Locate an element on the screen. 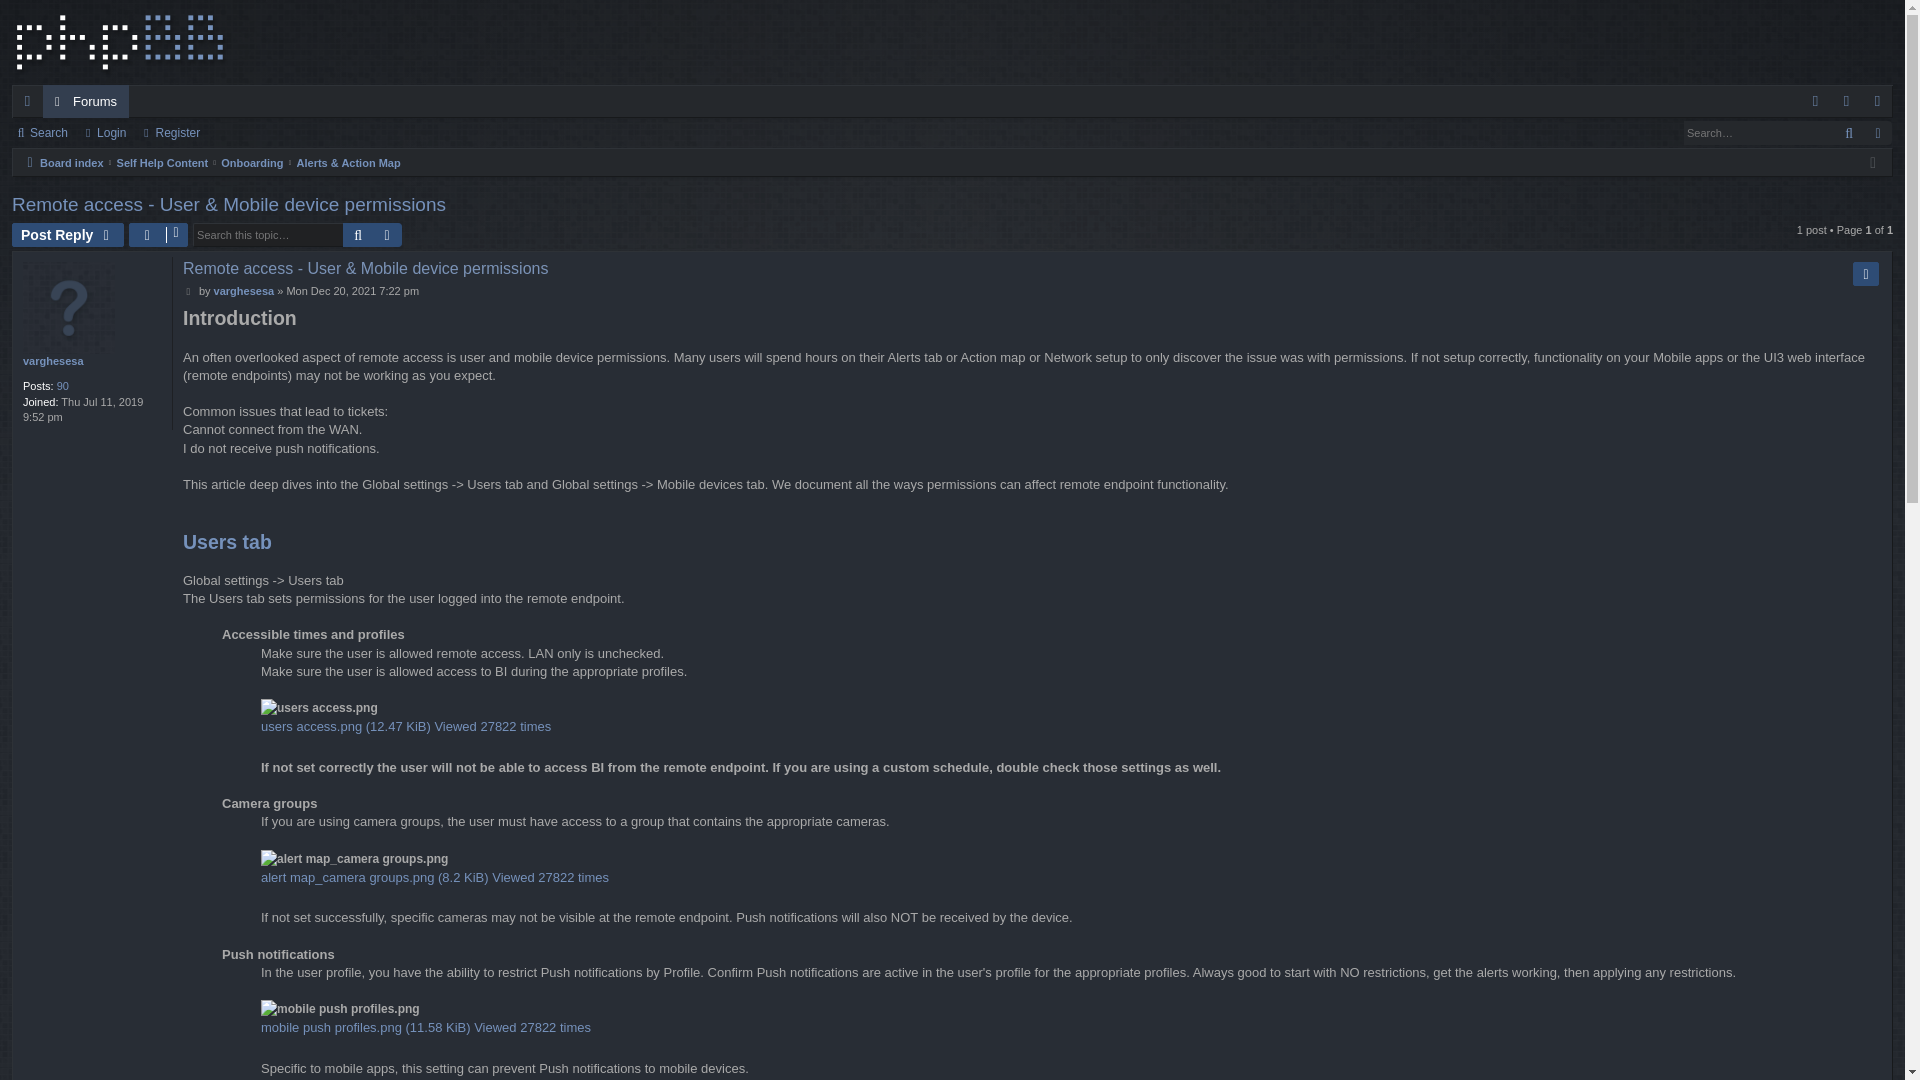 The image size is (1920, 1080). Search for keywords is located at coordinates (1758, 132).